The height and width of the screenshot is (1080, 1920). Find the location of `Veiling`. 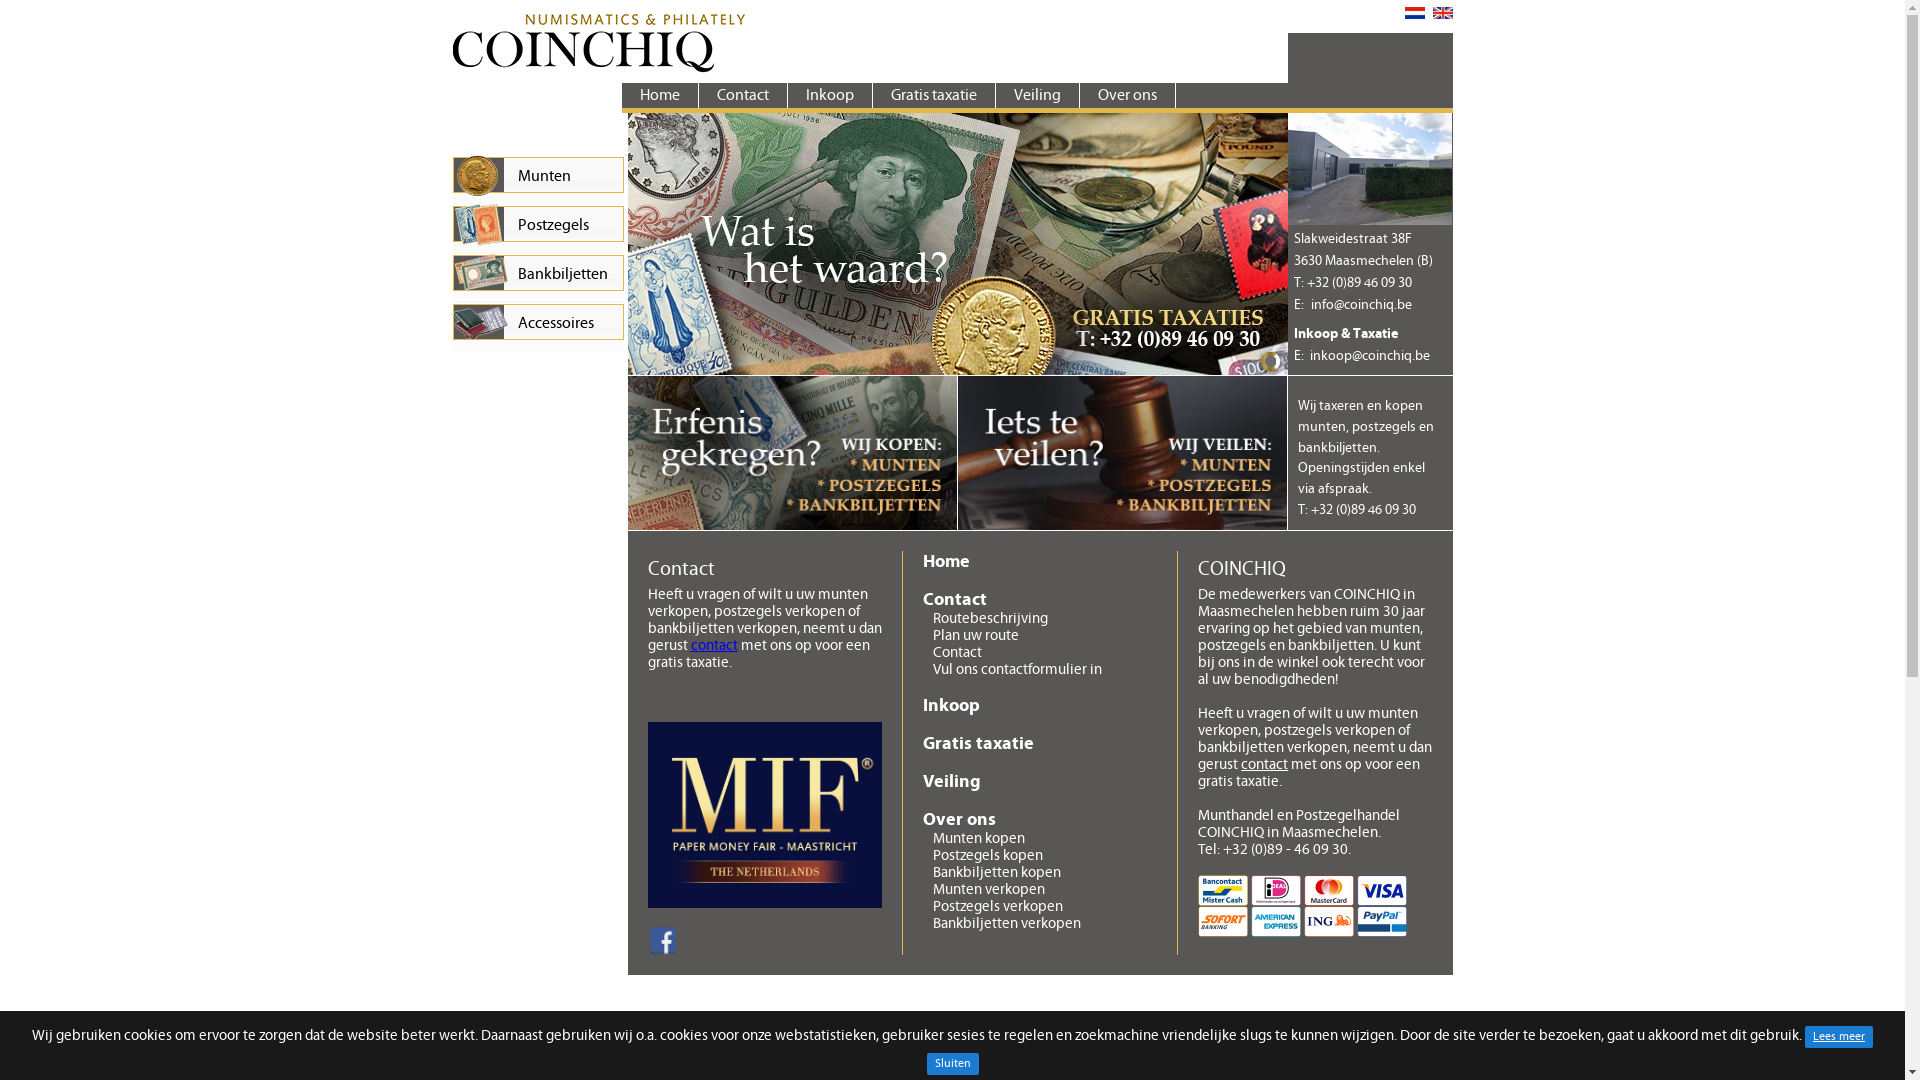

Veiling is located at coordinates (1040, 782).